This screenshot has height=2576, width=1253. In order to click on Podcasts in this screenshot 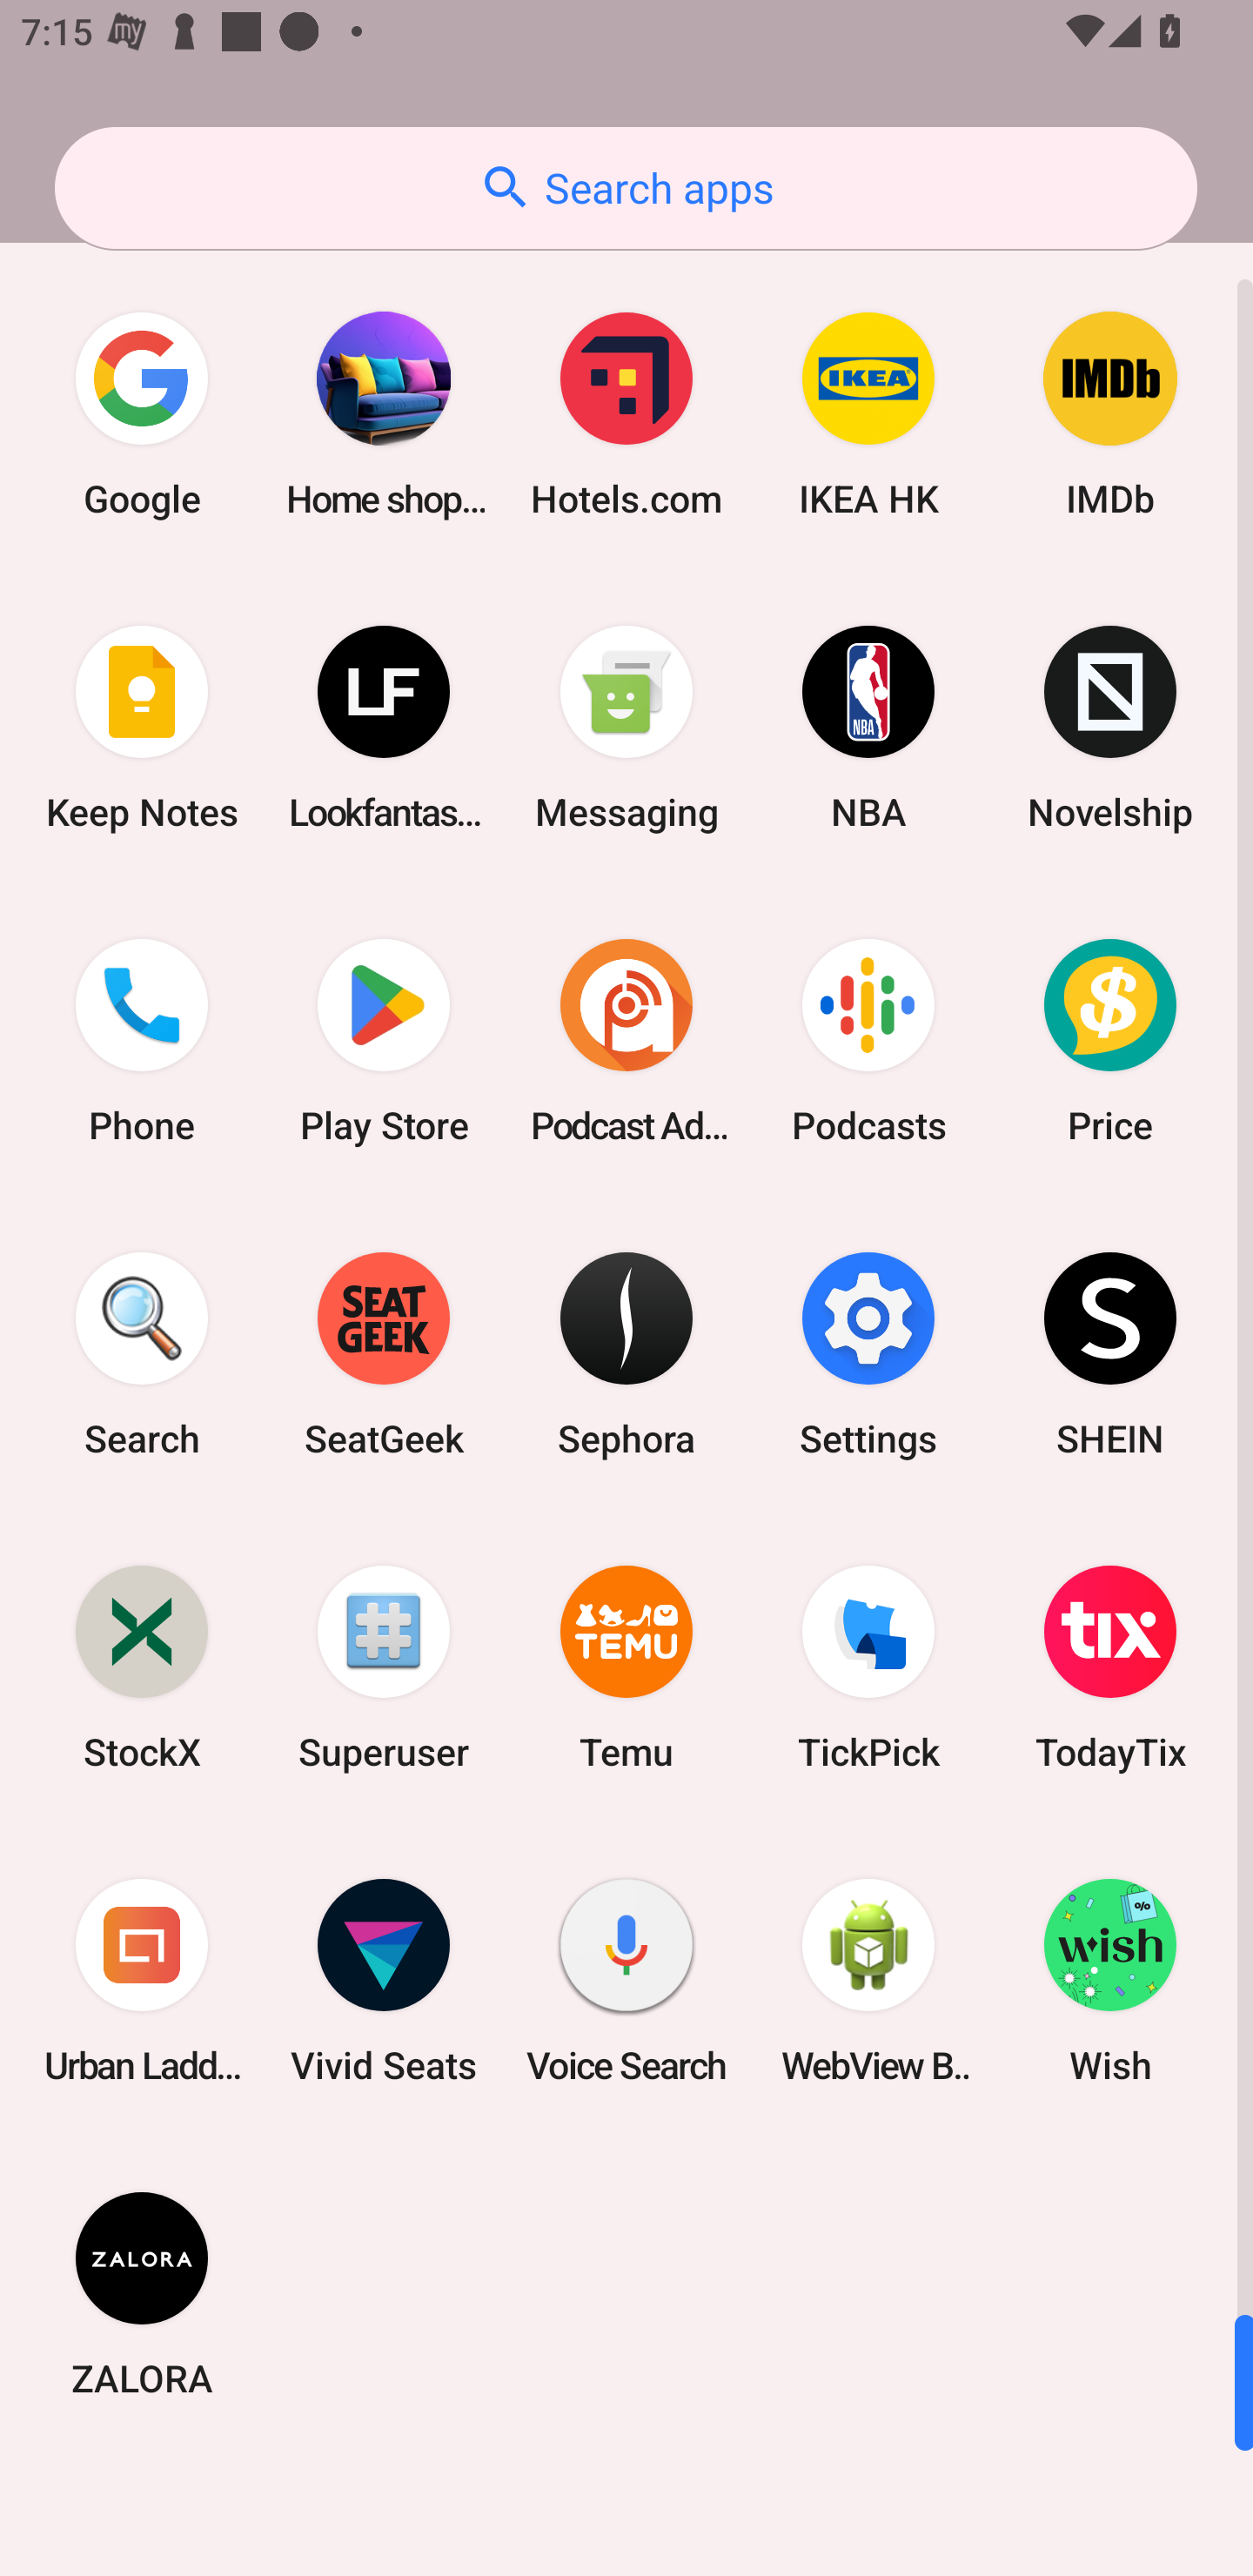, I will do `click(868, 1041)`.